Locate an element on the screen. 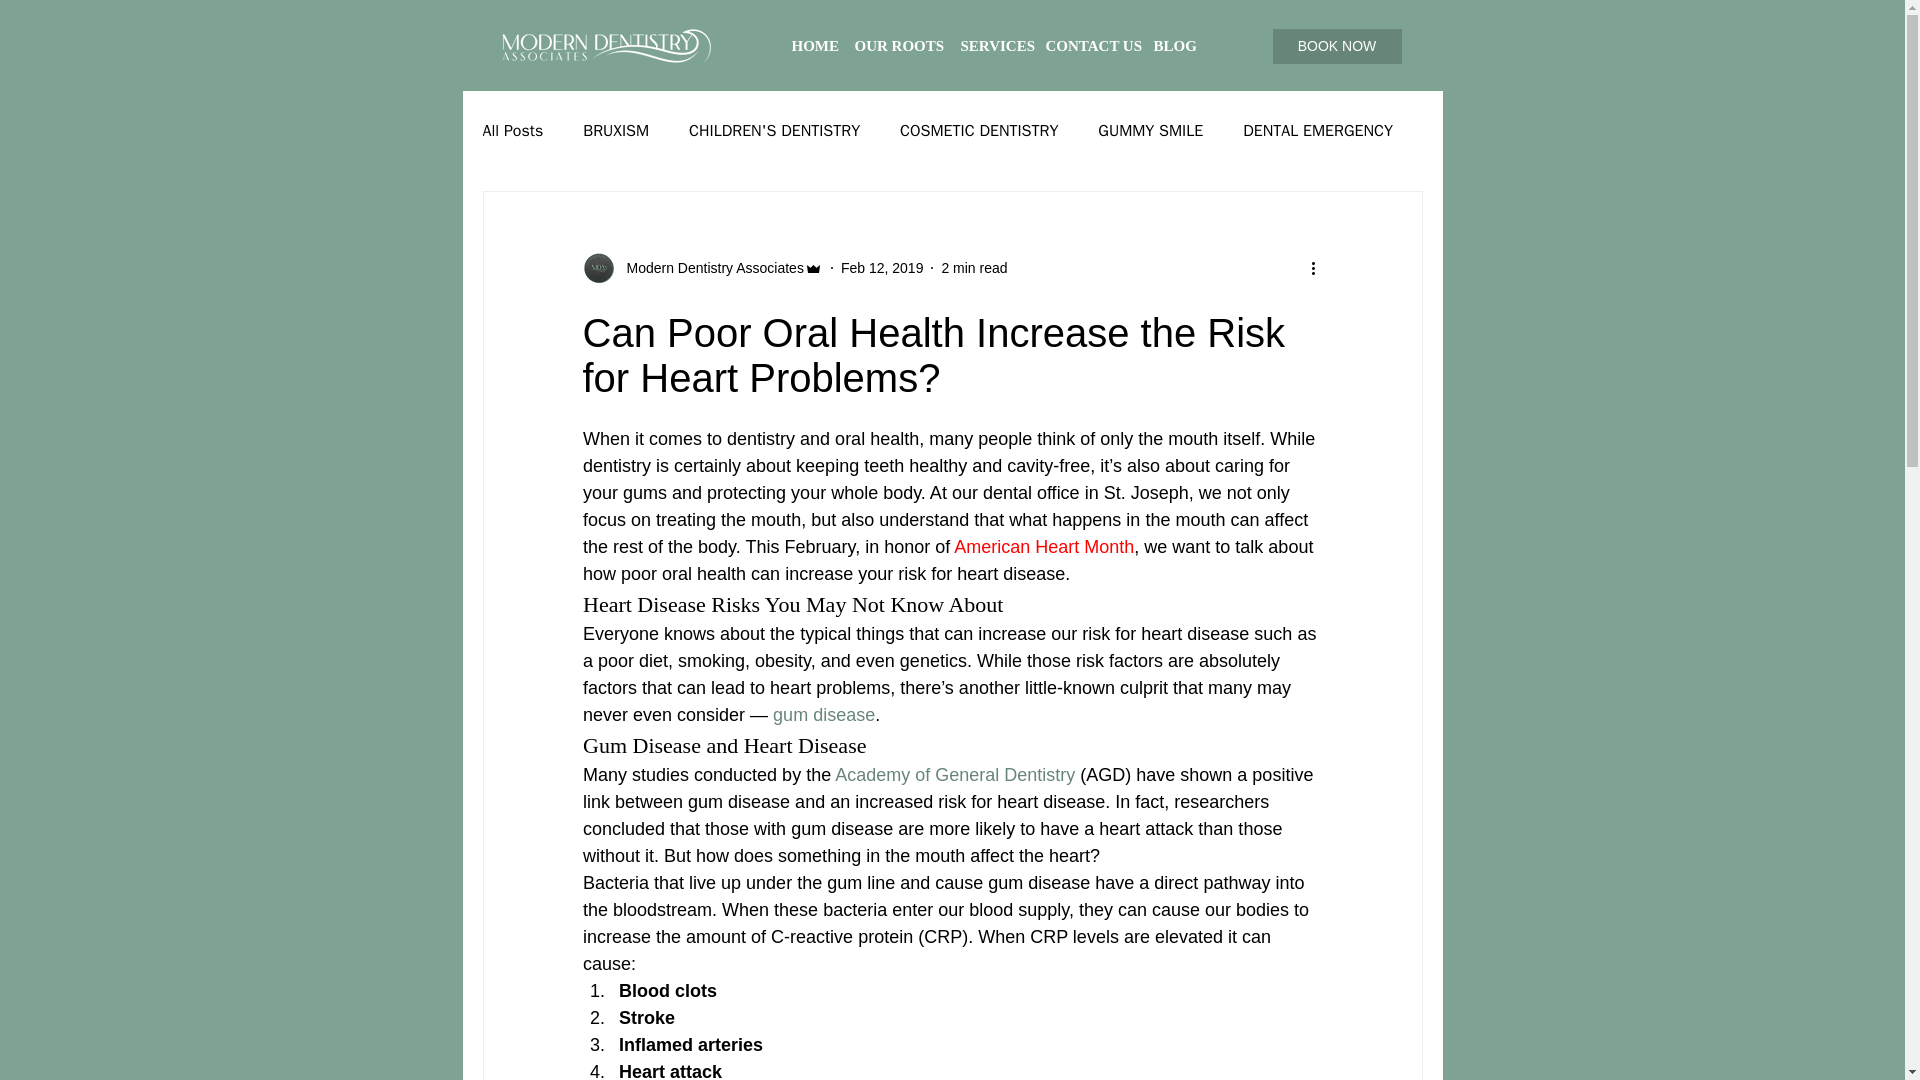 This screenshot has width=1920, height=1080. CHILDREN'S DENTISTRY is located at coordinates (774, 130).